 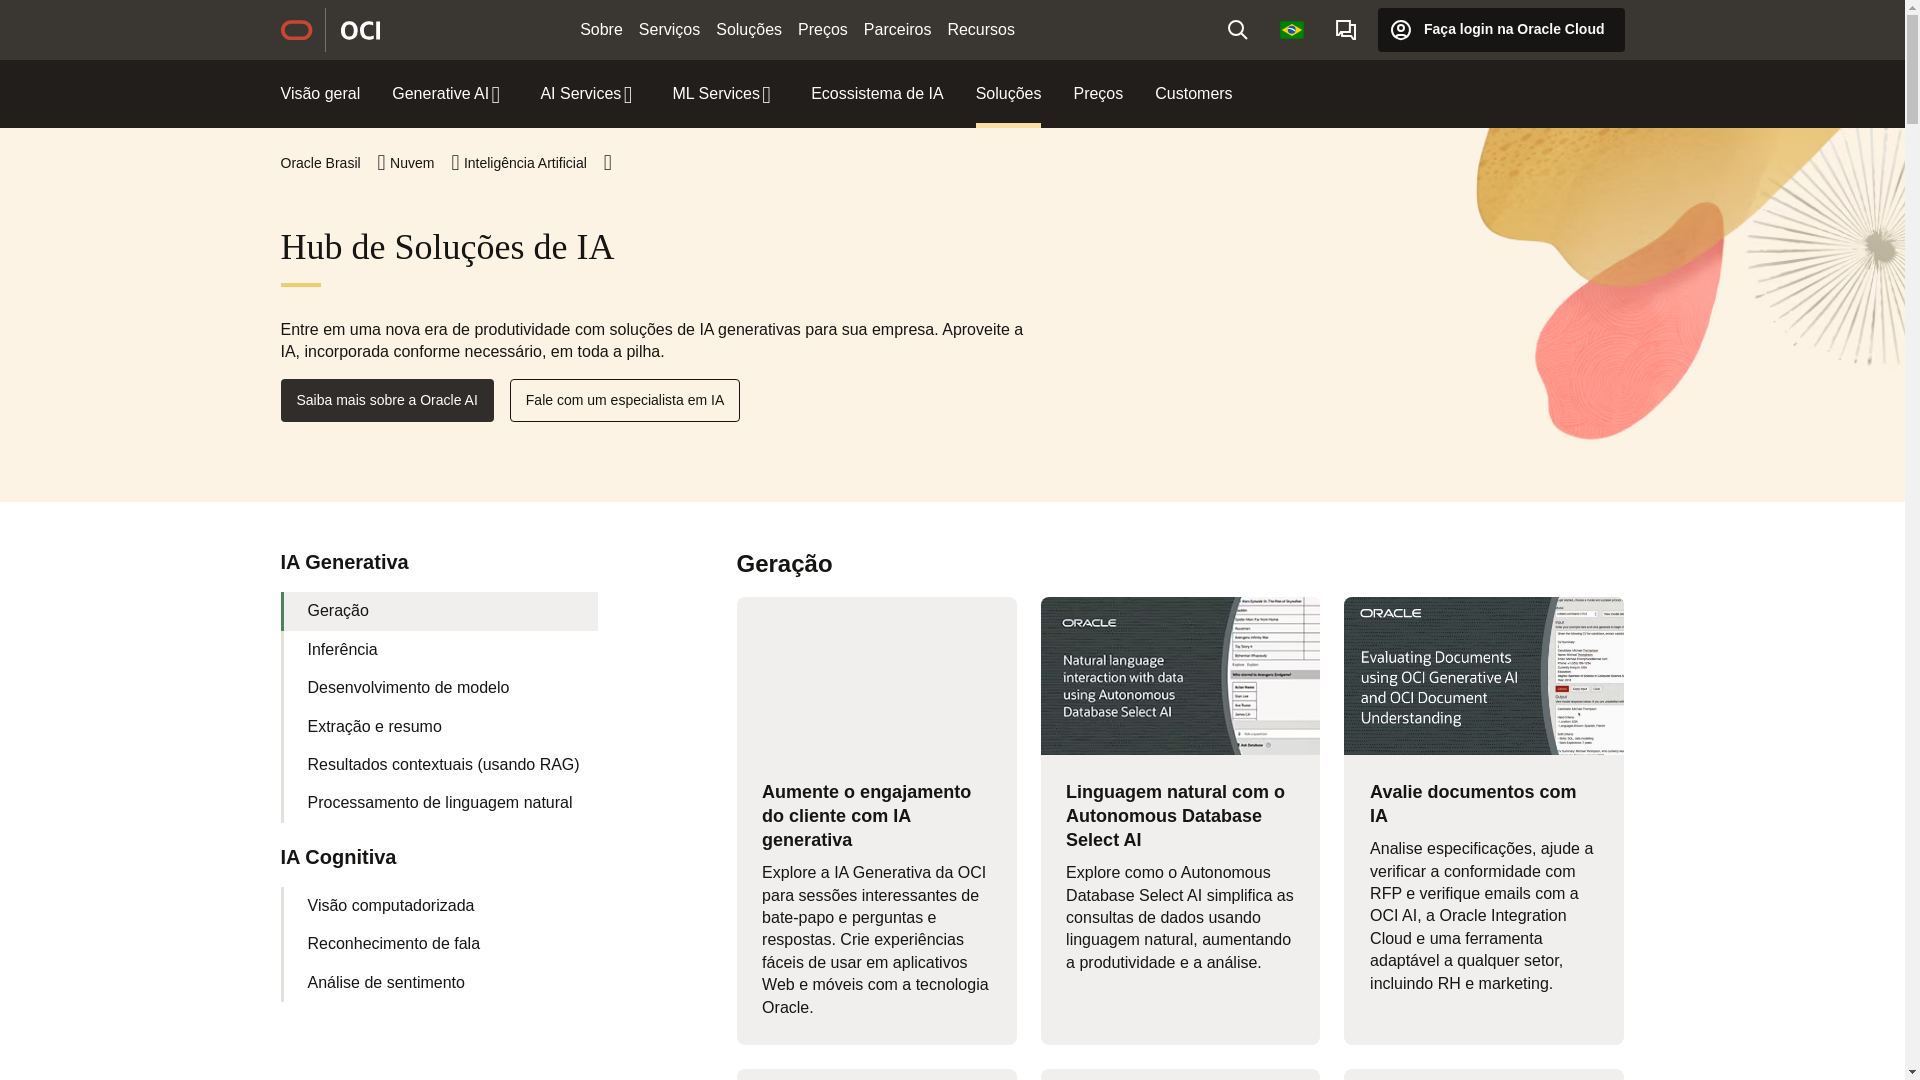 What do you see at coordinates (898, 30) in the screenshot?
I see `Parceiros` at bounding box center [898, 30].